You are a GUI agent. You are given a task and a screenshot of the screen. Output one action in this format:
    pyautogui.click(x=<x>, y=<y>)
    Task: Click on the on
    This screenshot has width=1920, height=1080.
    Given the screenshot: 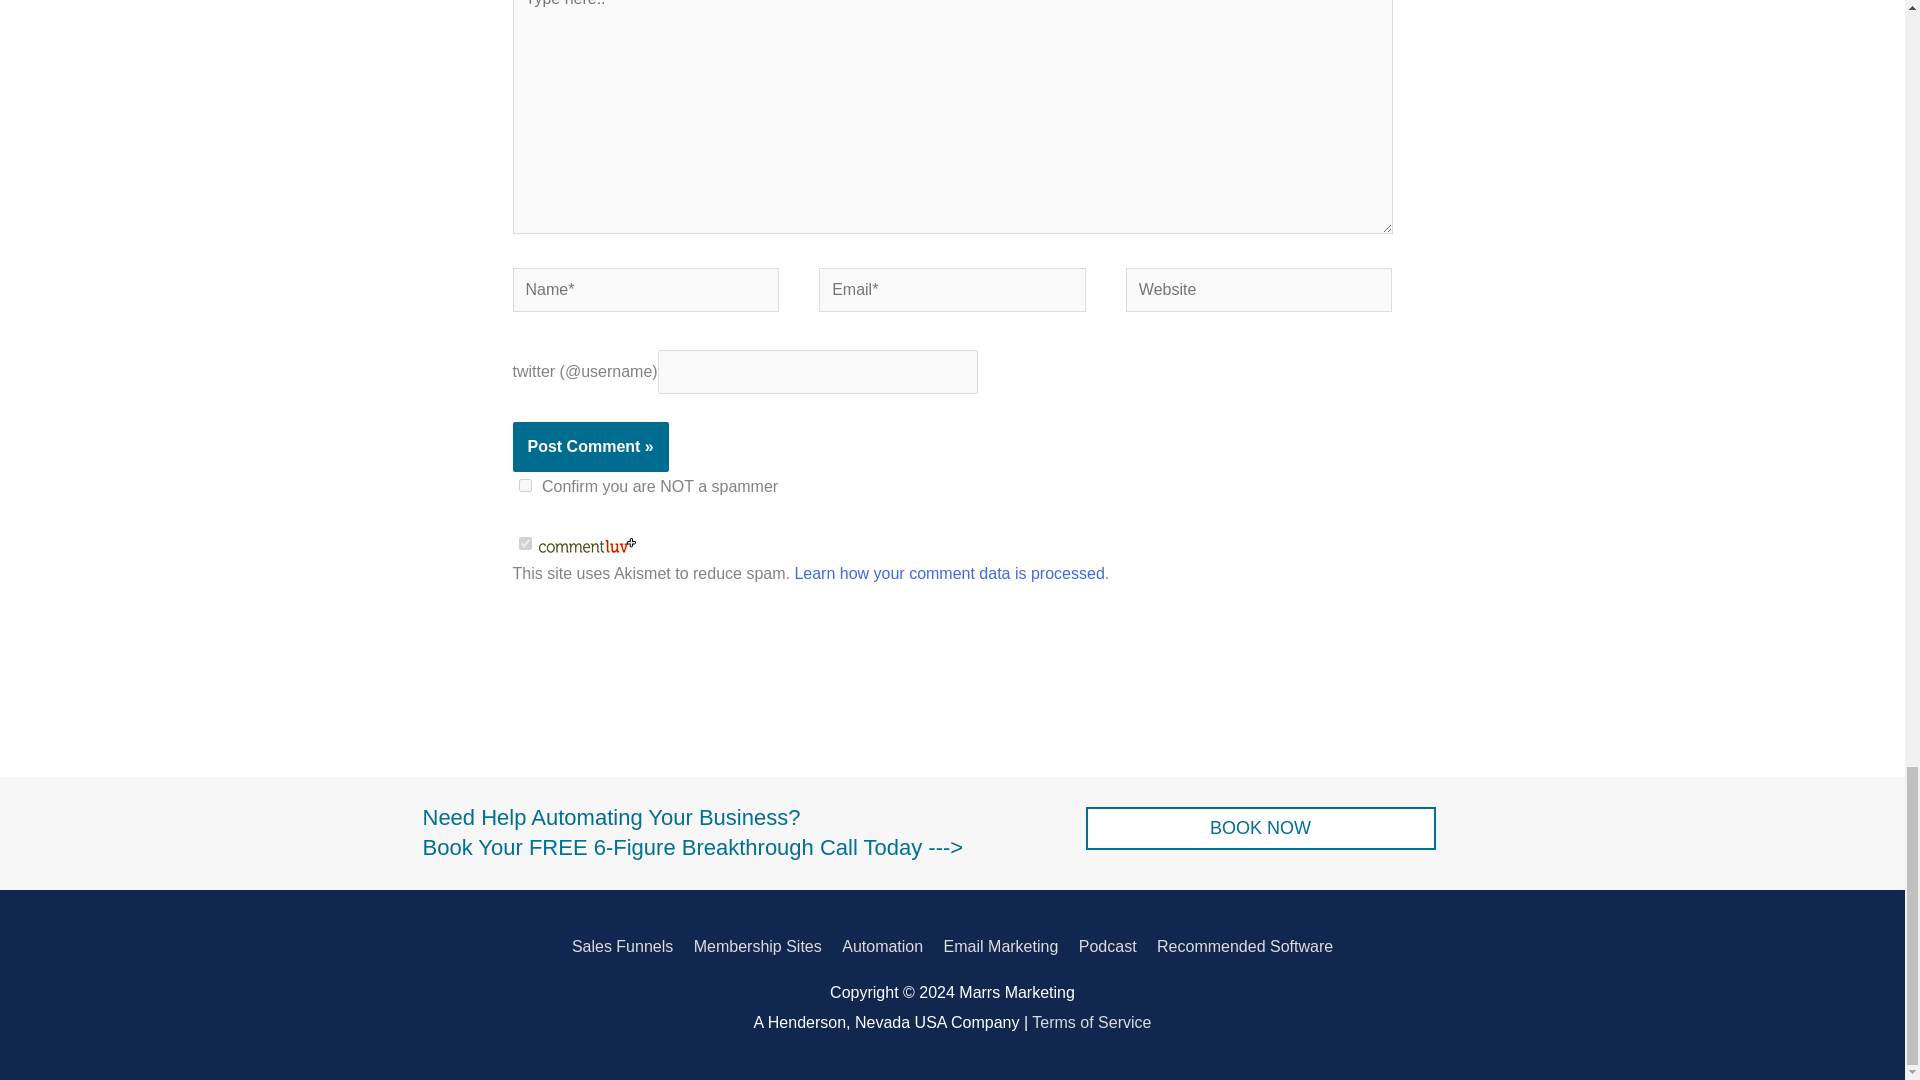 What is the action you would take?
    pyautogui.click(x=524, y=486)
    